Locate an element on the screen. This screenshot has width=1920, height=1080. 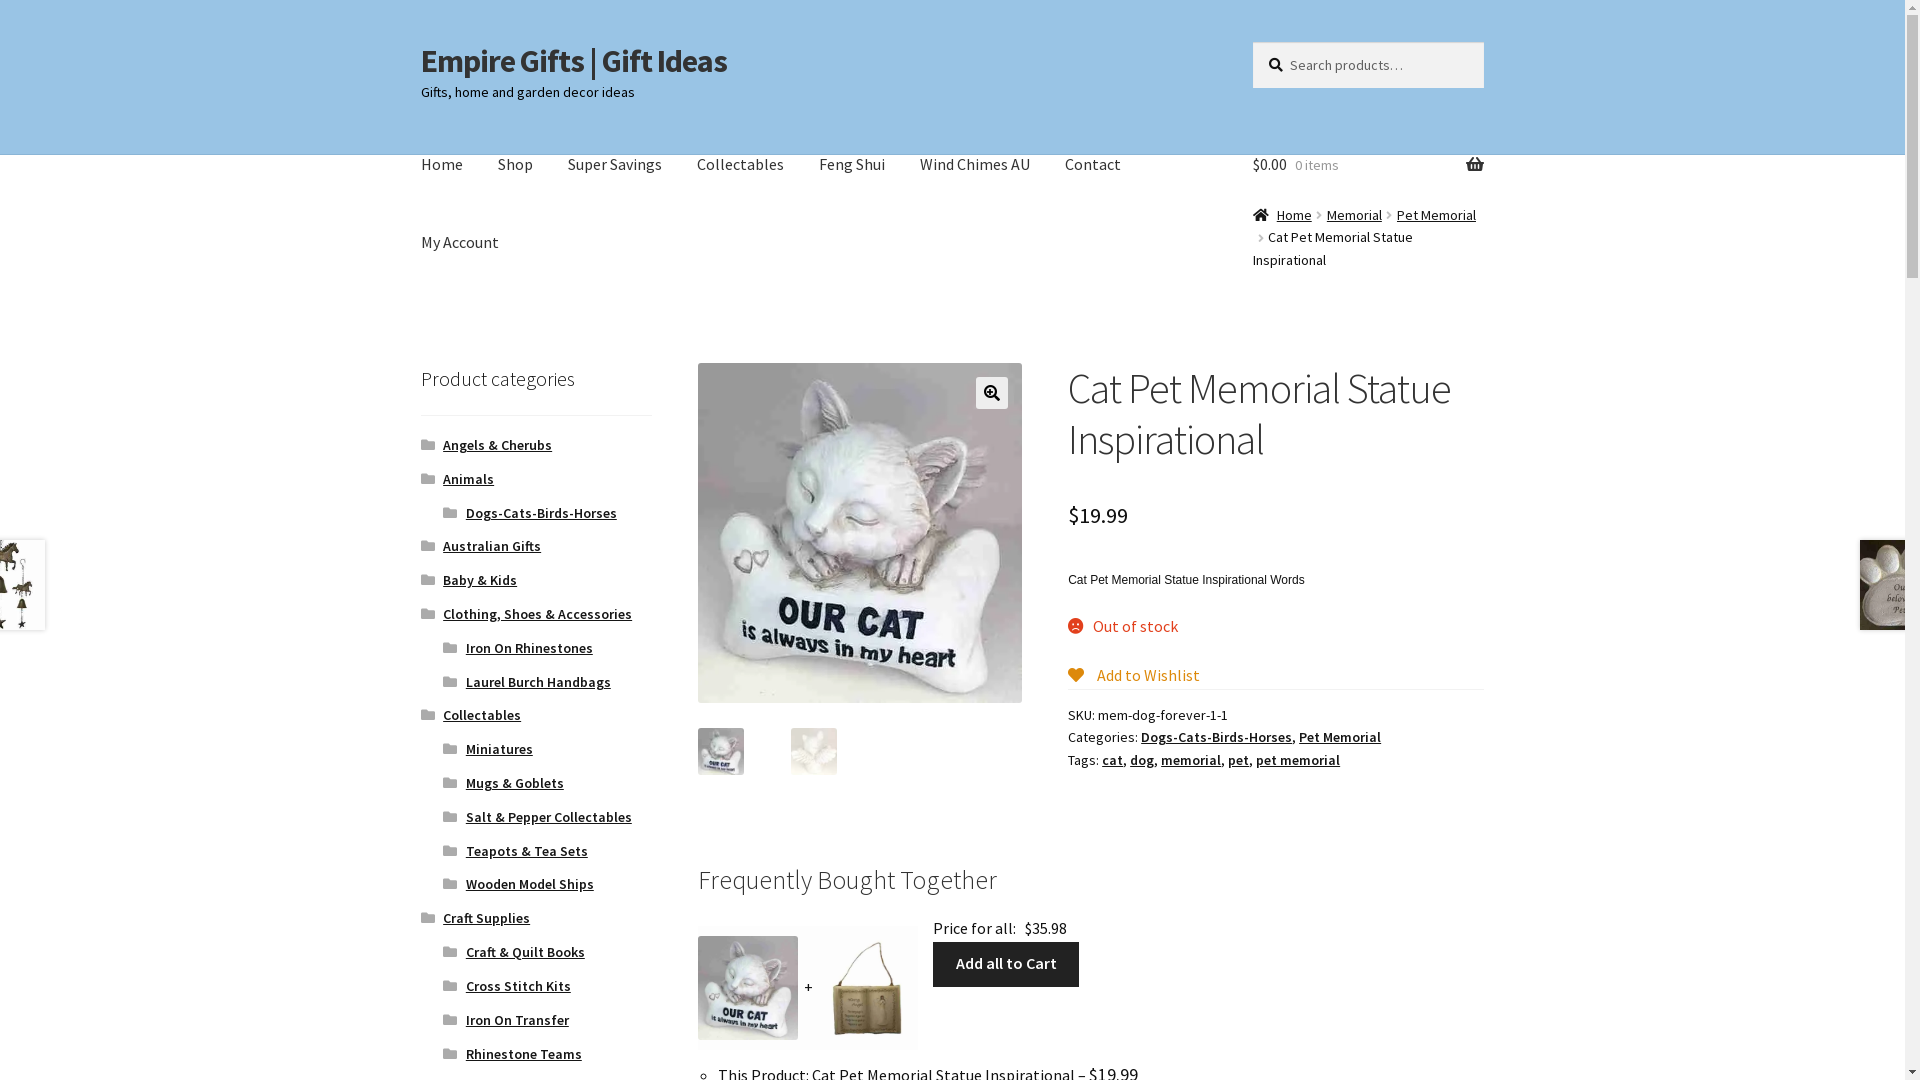
Add all to Cart is located at coordinates (1006, 965).